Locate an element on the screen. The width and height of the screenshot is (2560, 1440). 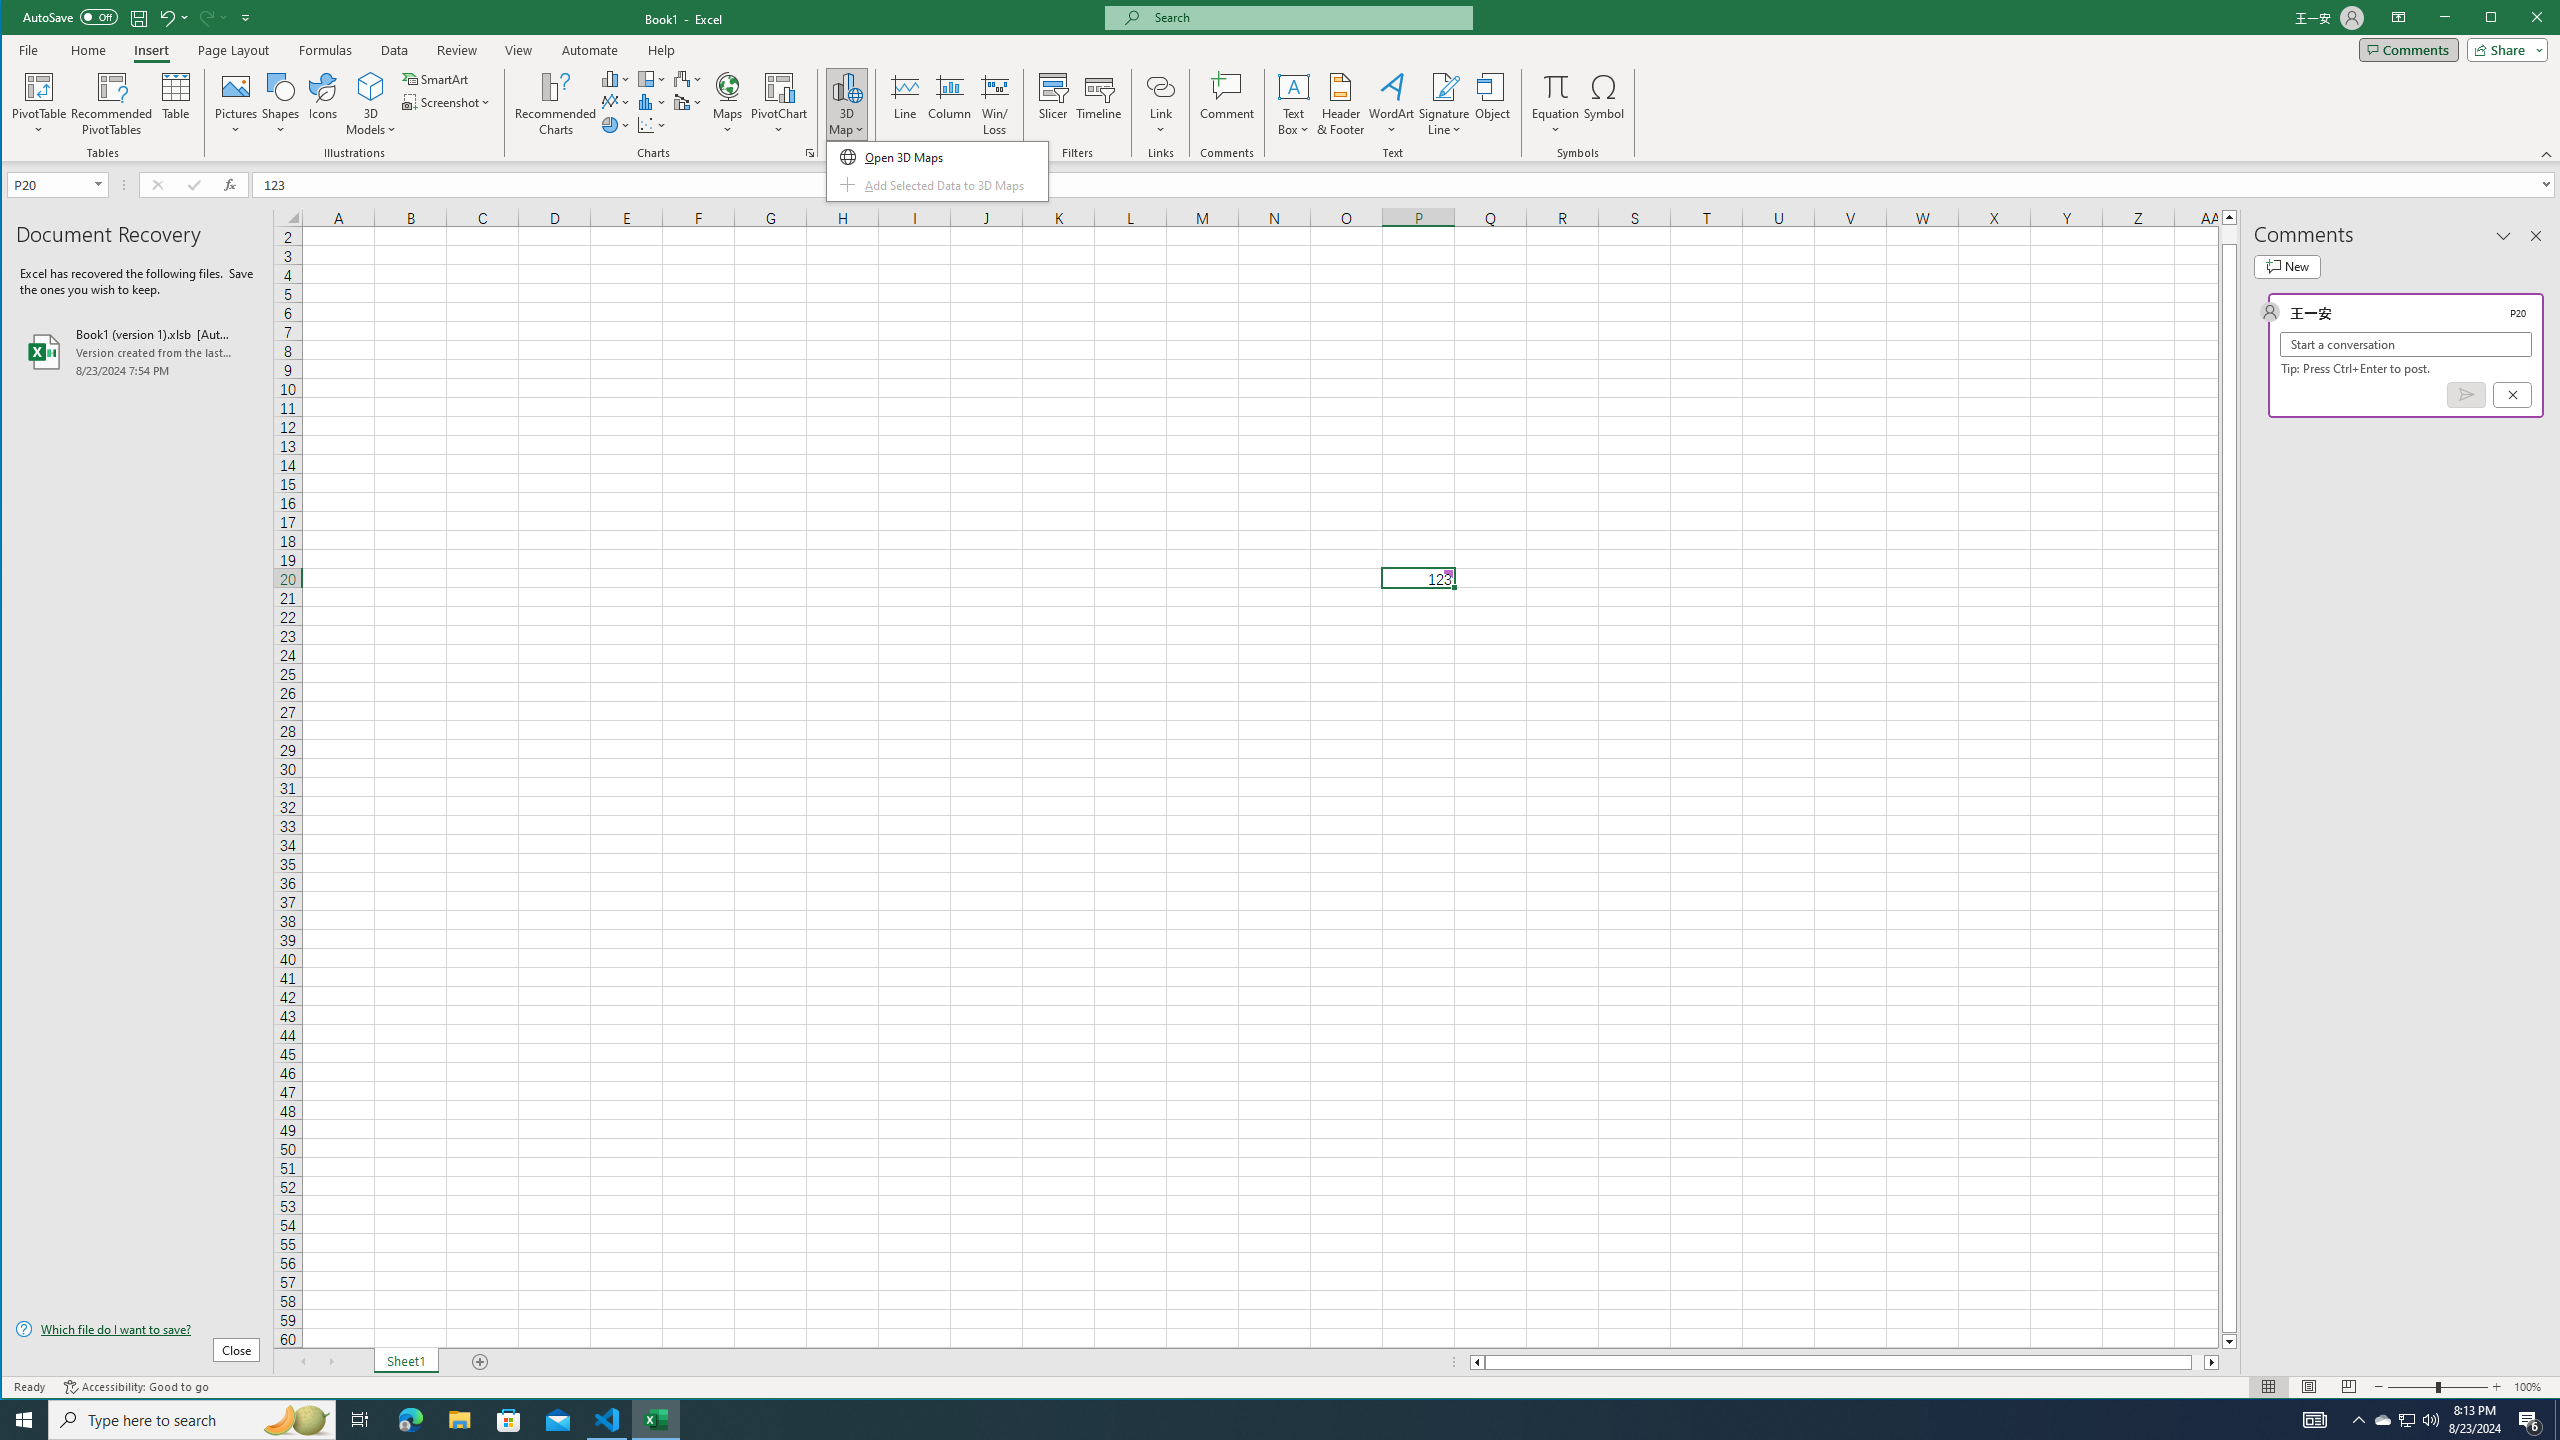
Text Box is located at coordinates (1294, 104).